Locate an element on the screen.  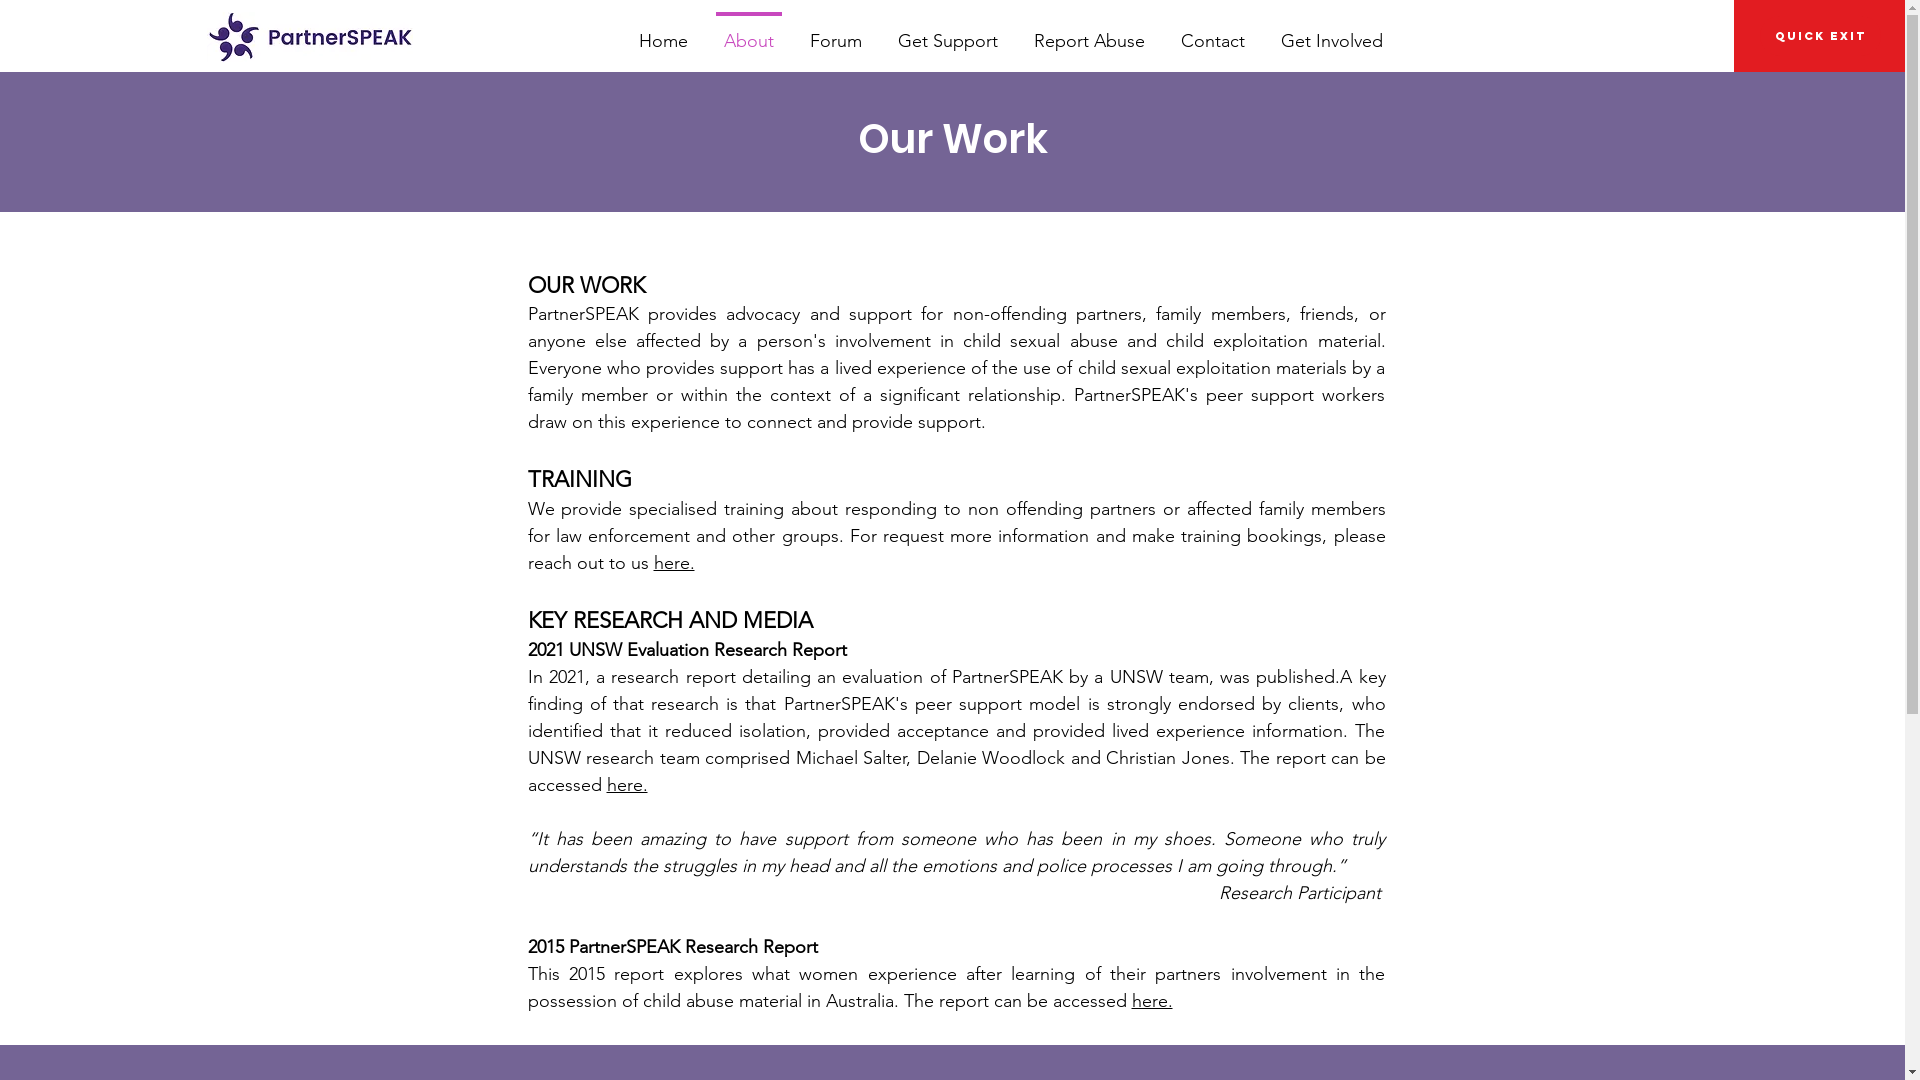
here. is located at coordinates (626, 785).